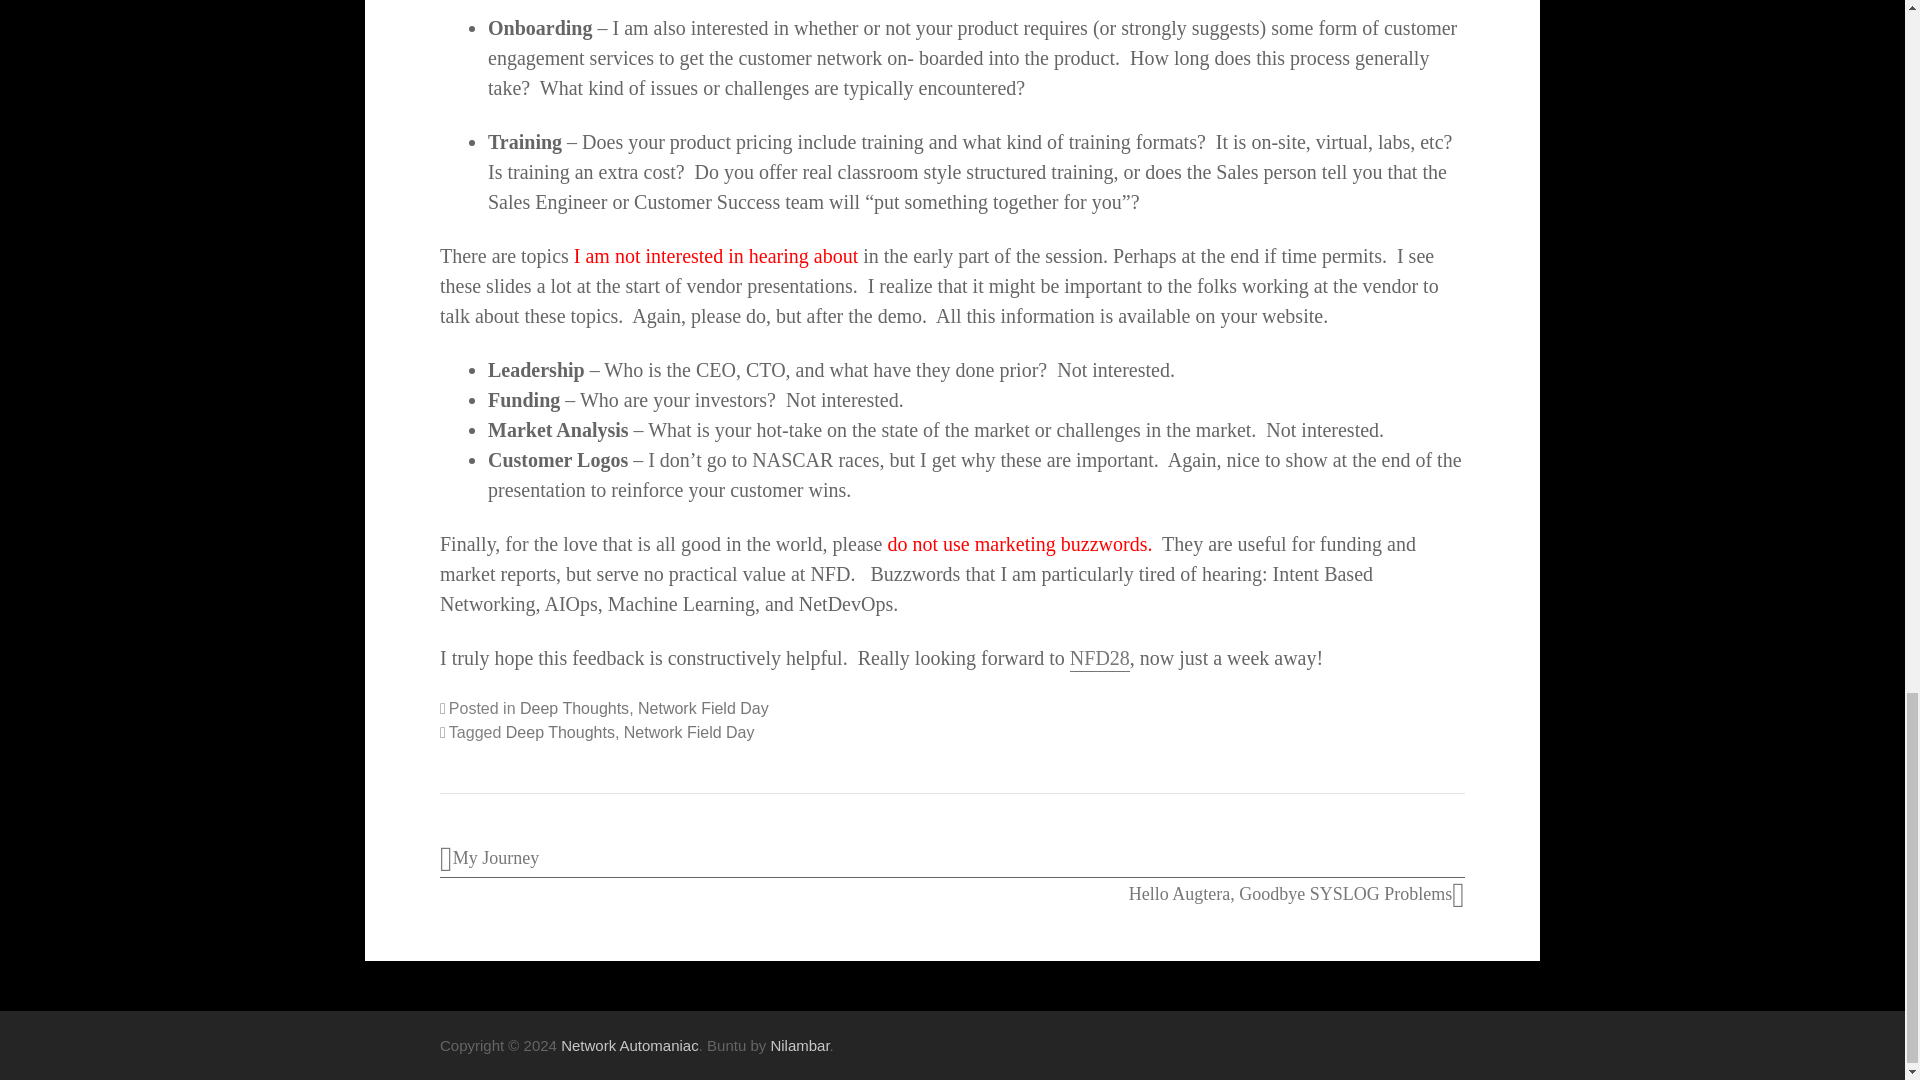 The height and width of the screenshot is (1080, 1920). Describe the element at coordinates (799, 1045) in the screenshot. I see `Nilambar` at that location.